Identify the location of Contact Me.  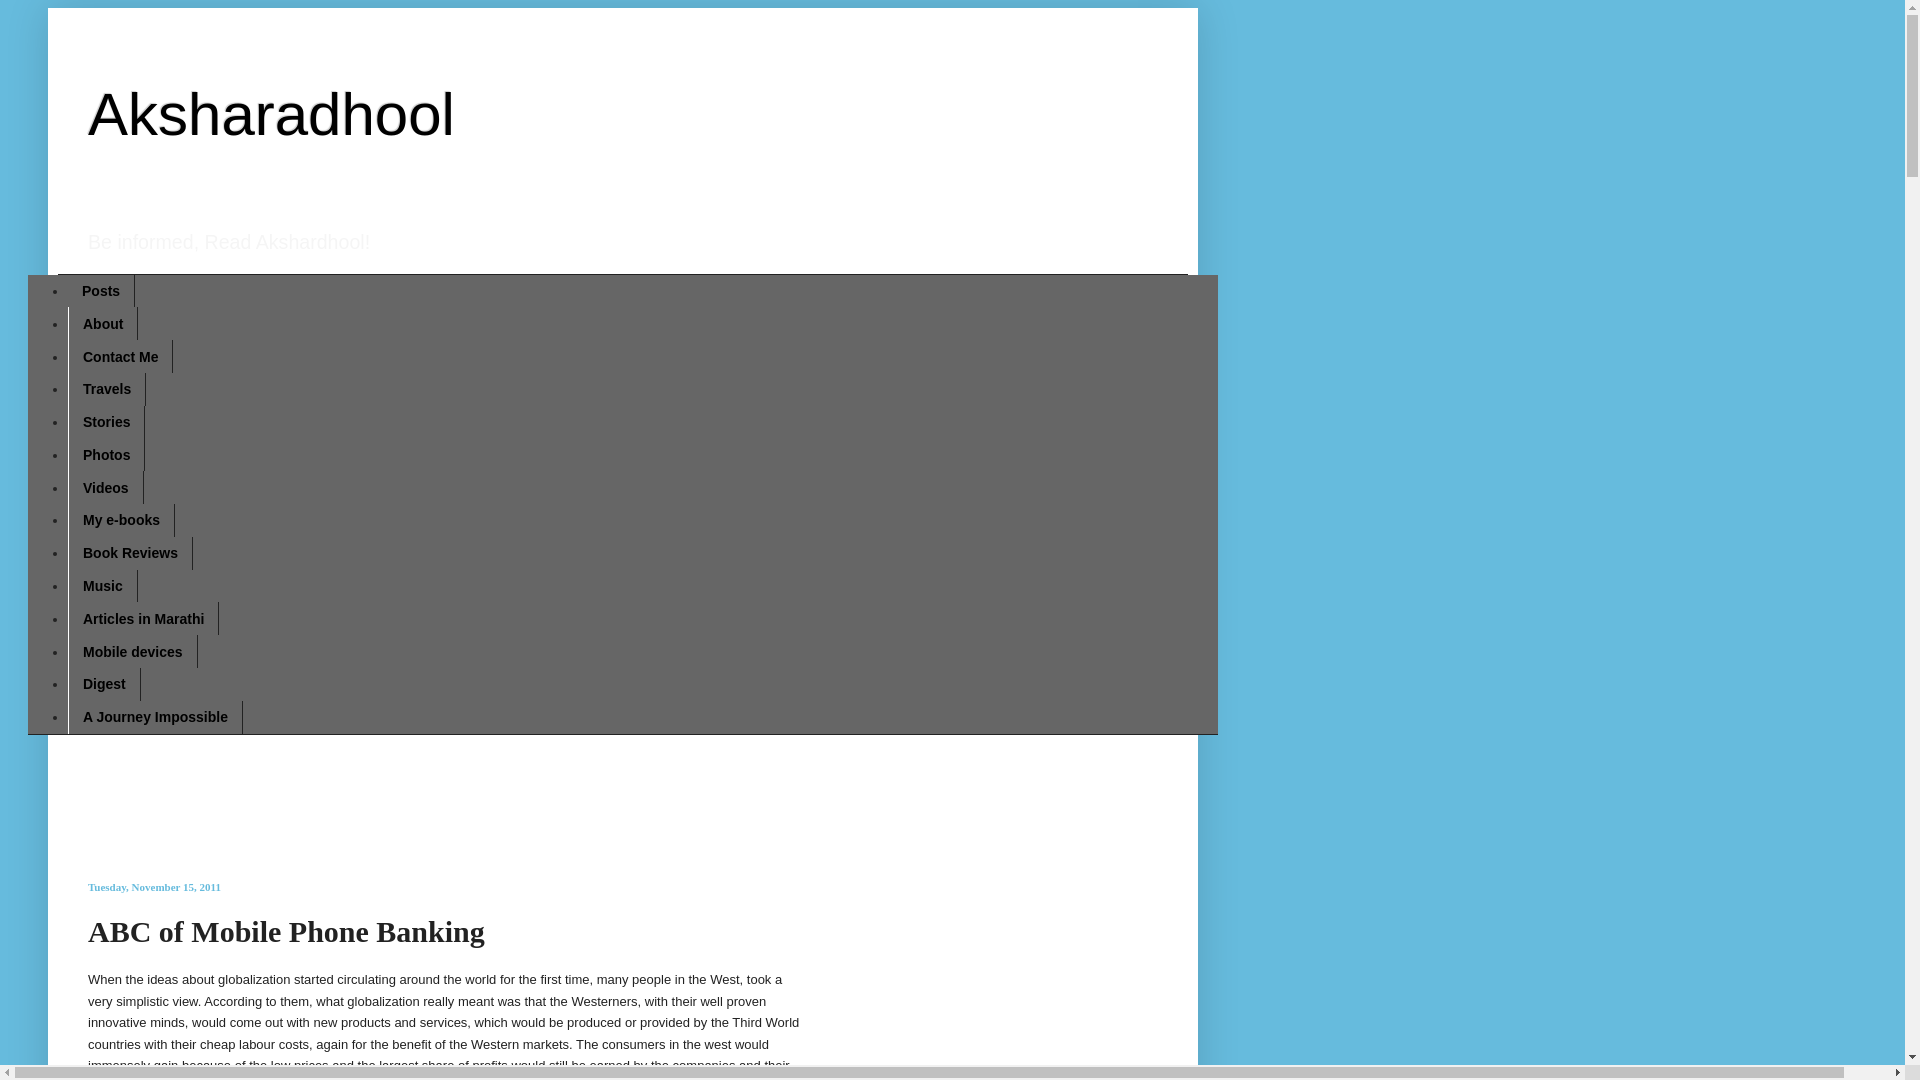
(120, 356).